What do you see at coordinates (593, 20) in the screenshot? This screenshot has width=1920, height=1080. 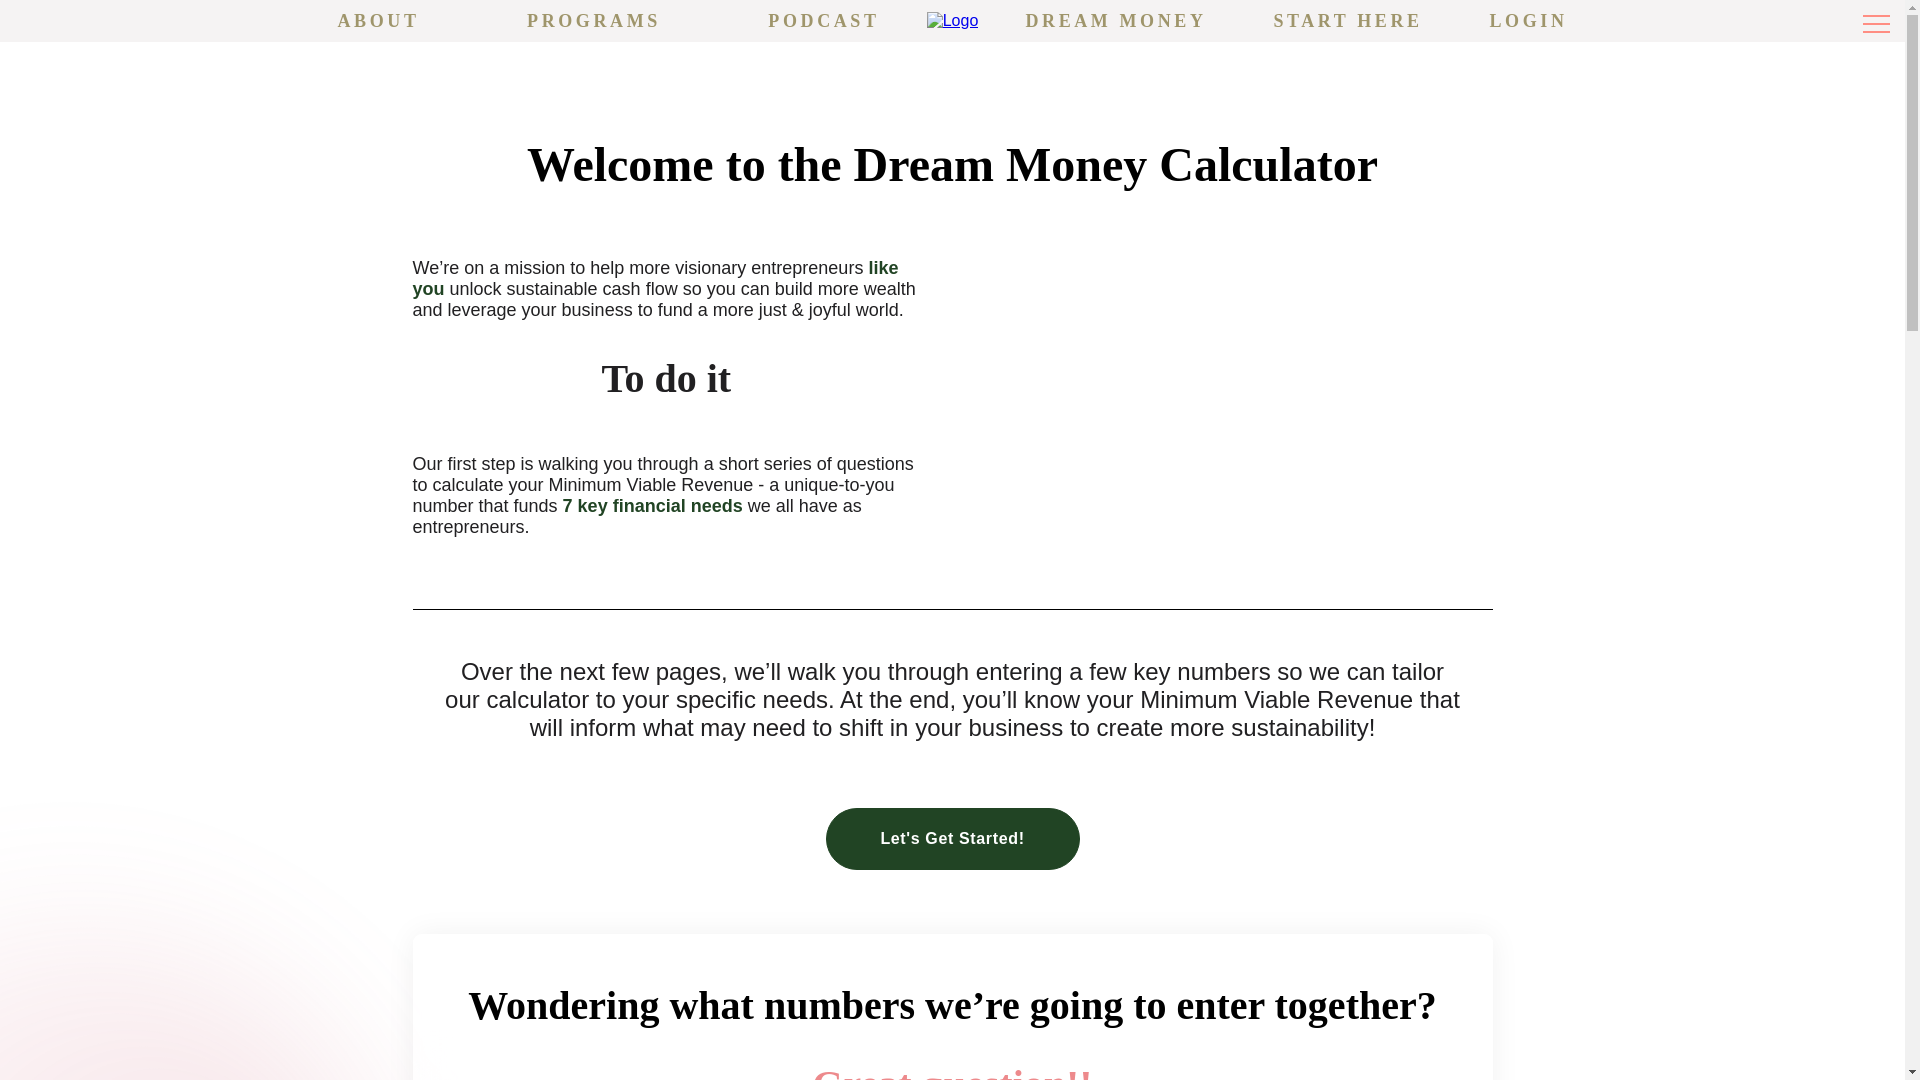 I see `PROGRAMS` at bounding box center [593, 20].